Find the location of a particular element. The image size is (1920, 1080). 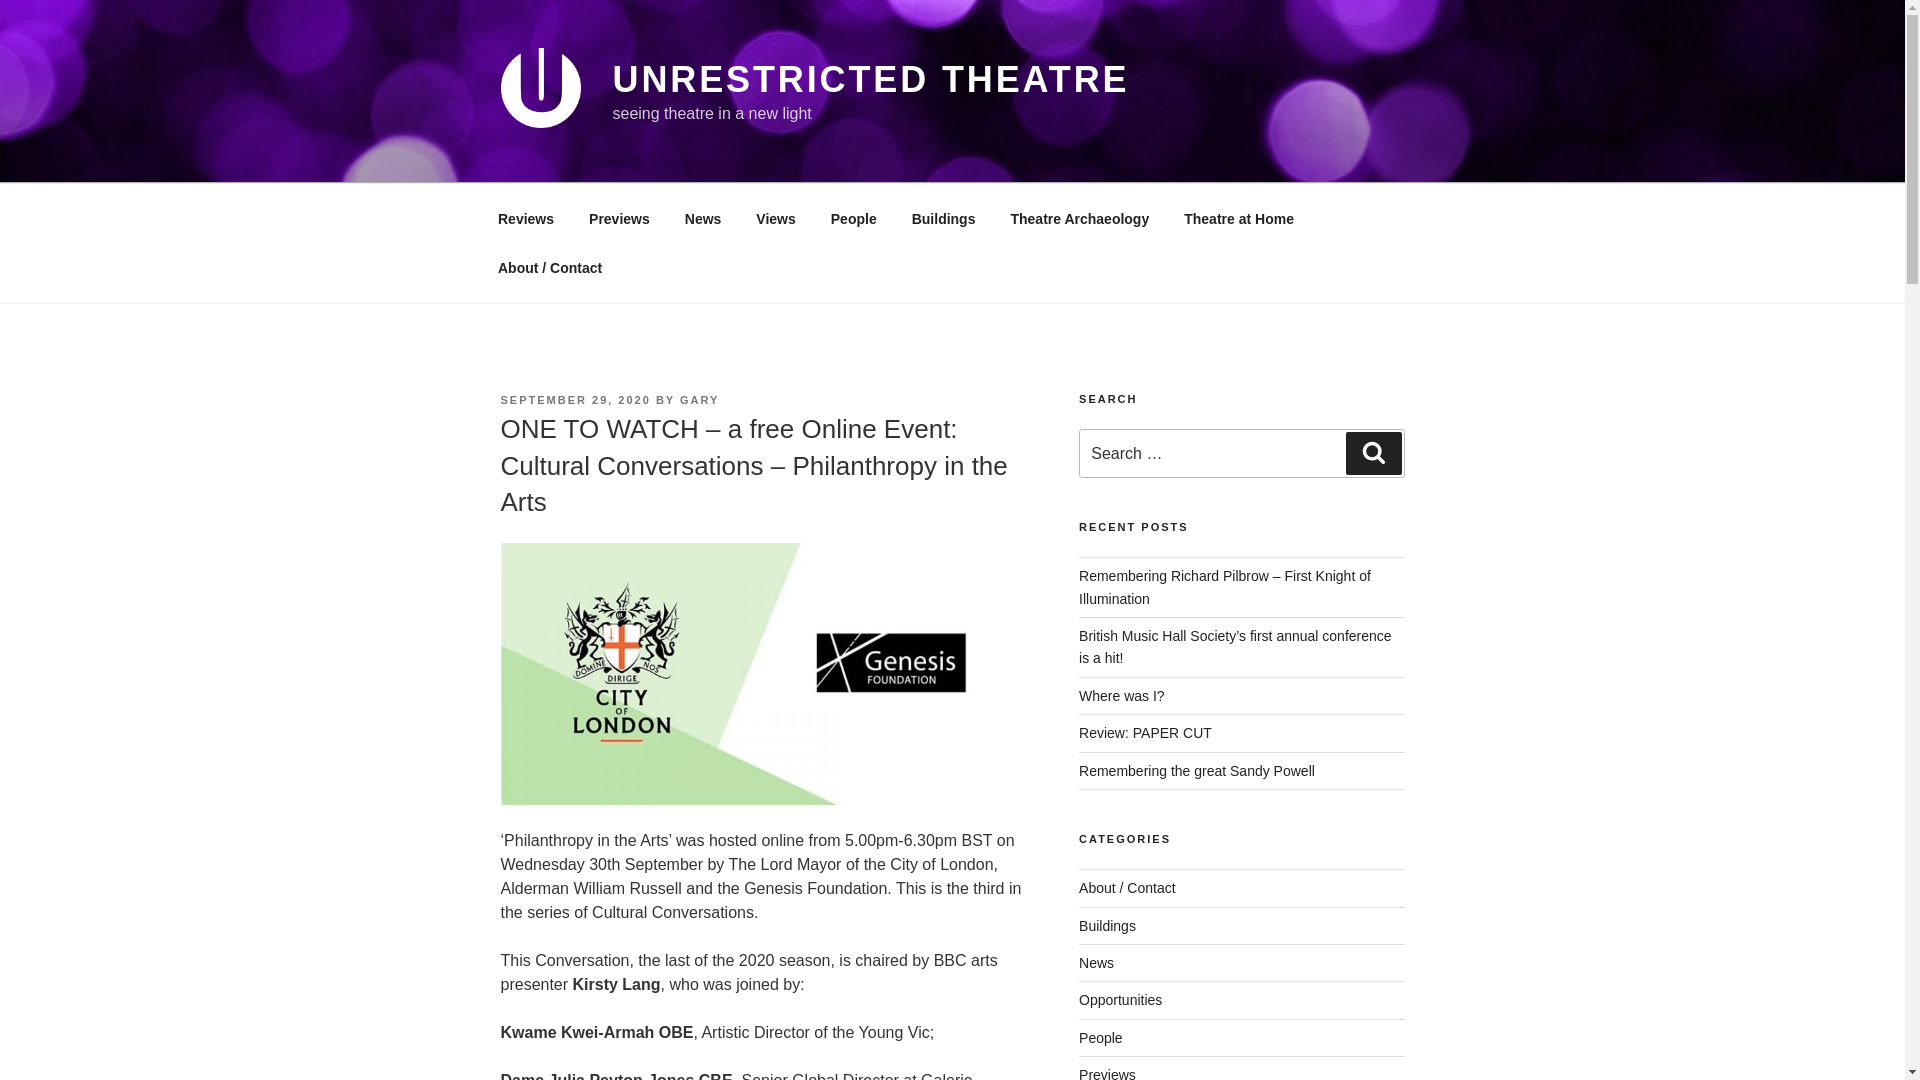

Remembering the great Sandy Powell is located at coordinates (1197, 770).